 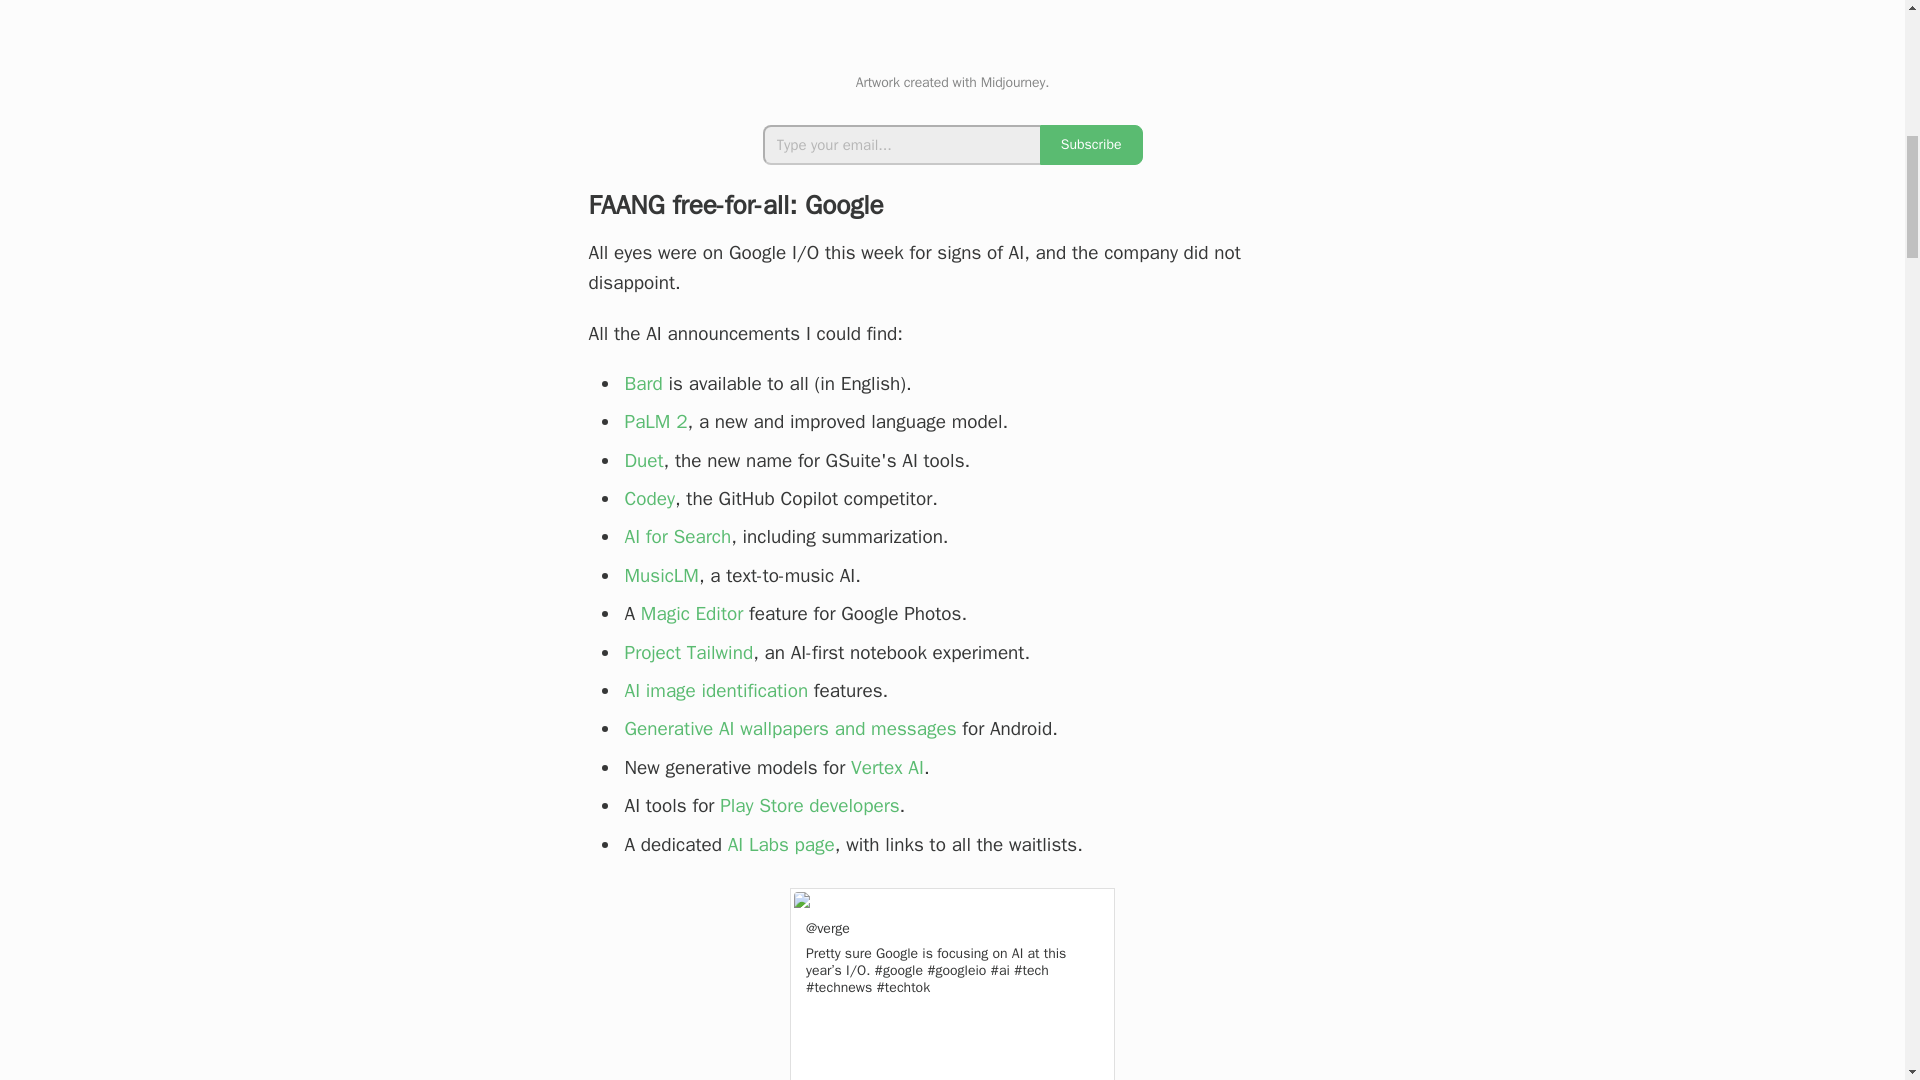 What do you see at coordinates (809, 805) in the screenshot?
I see `Play Store developers` at bounding box center [809, 805].